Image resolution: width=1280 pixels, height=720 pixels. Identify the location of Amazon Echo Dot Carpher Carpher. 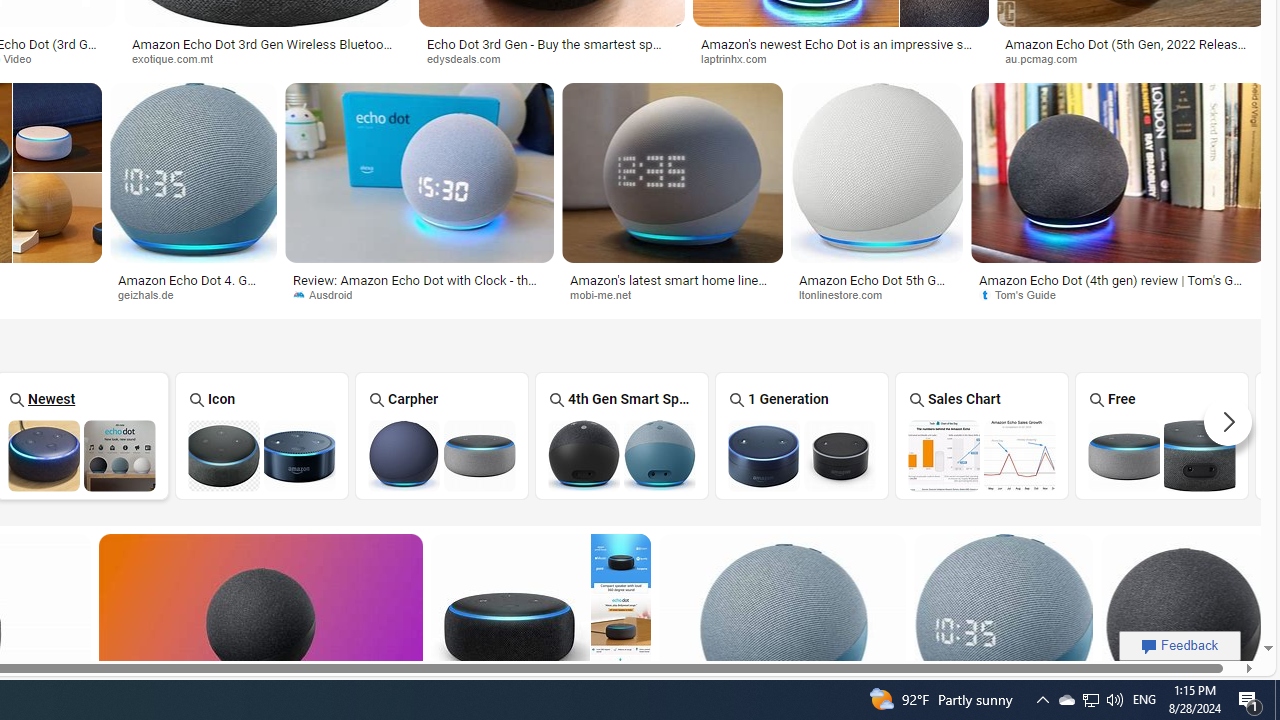
(441, 435).